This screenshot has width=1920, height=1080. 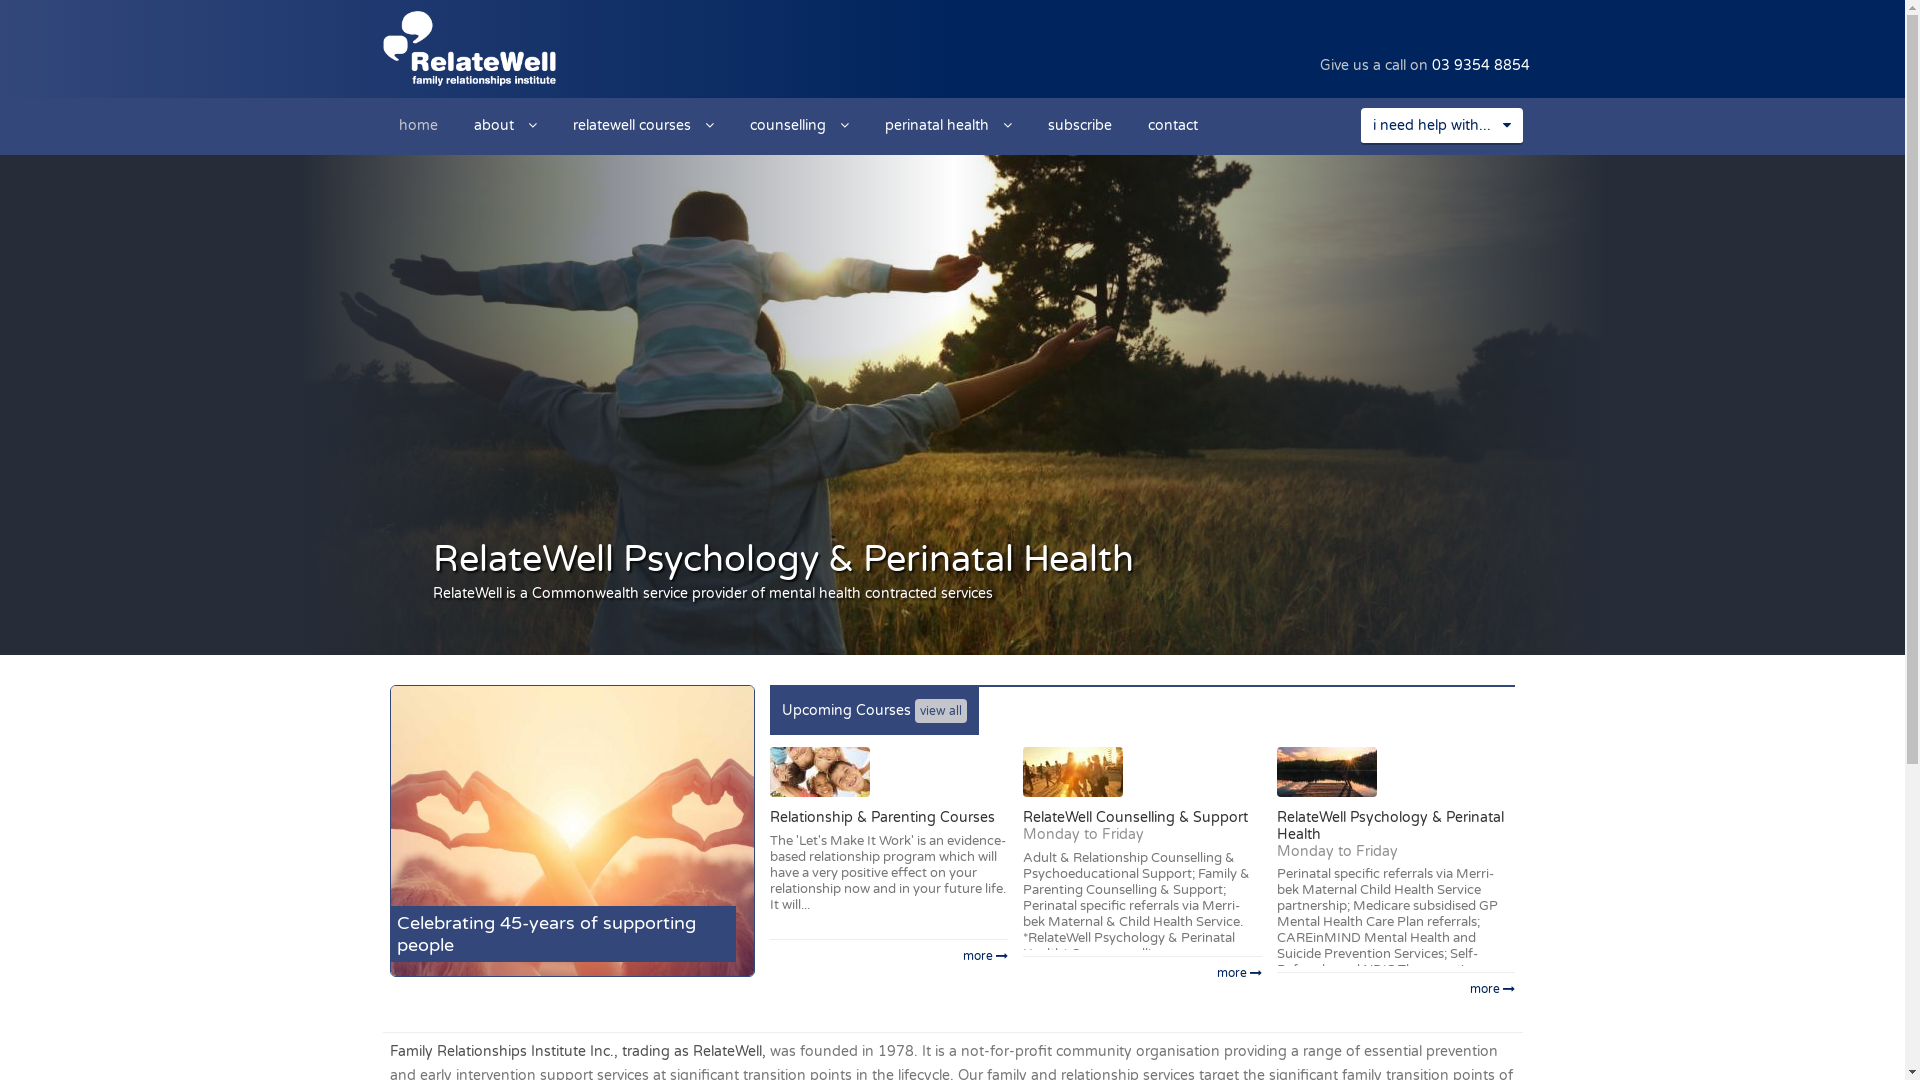 What do you see at coordinates (418, 124) in the screenshot?
I see `home` at bounding box center [418, 124].